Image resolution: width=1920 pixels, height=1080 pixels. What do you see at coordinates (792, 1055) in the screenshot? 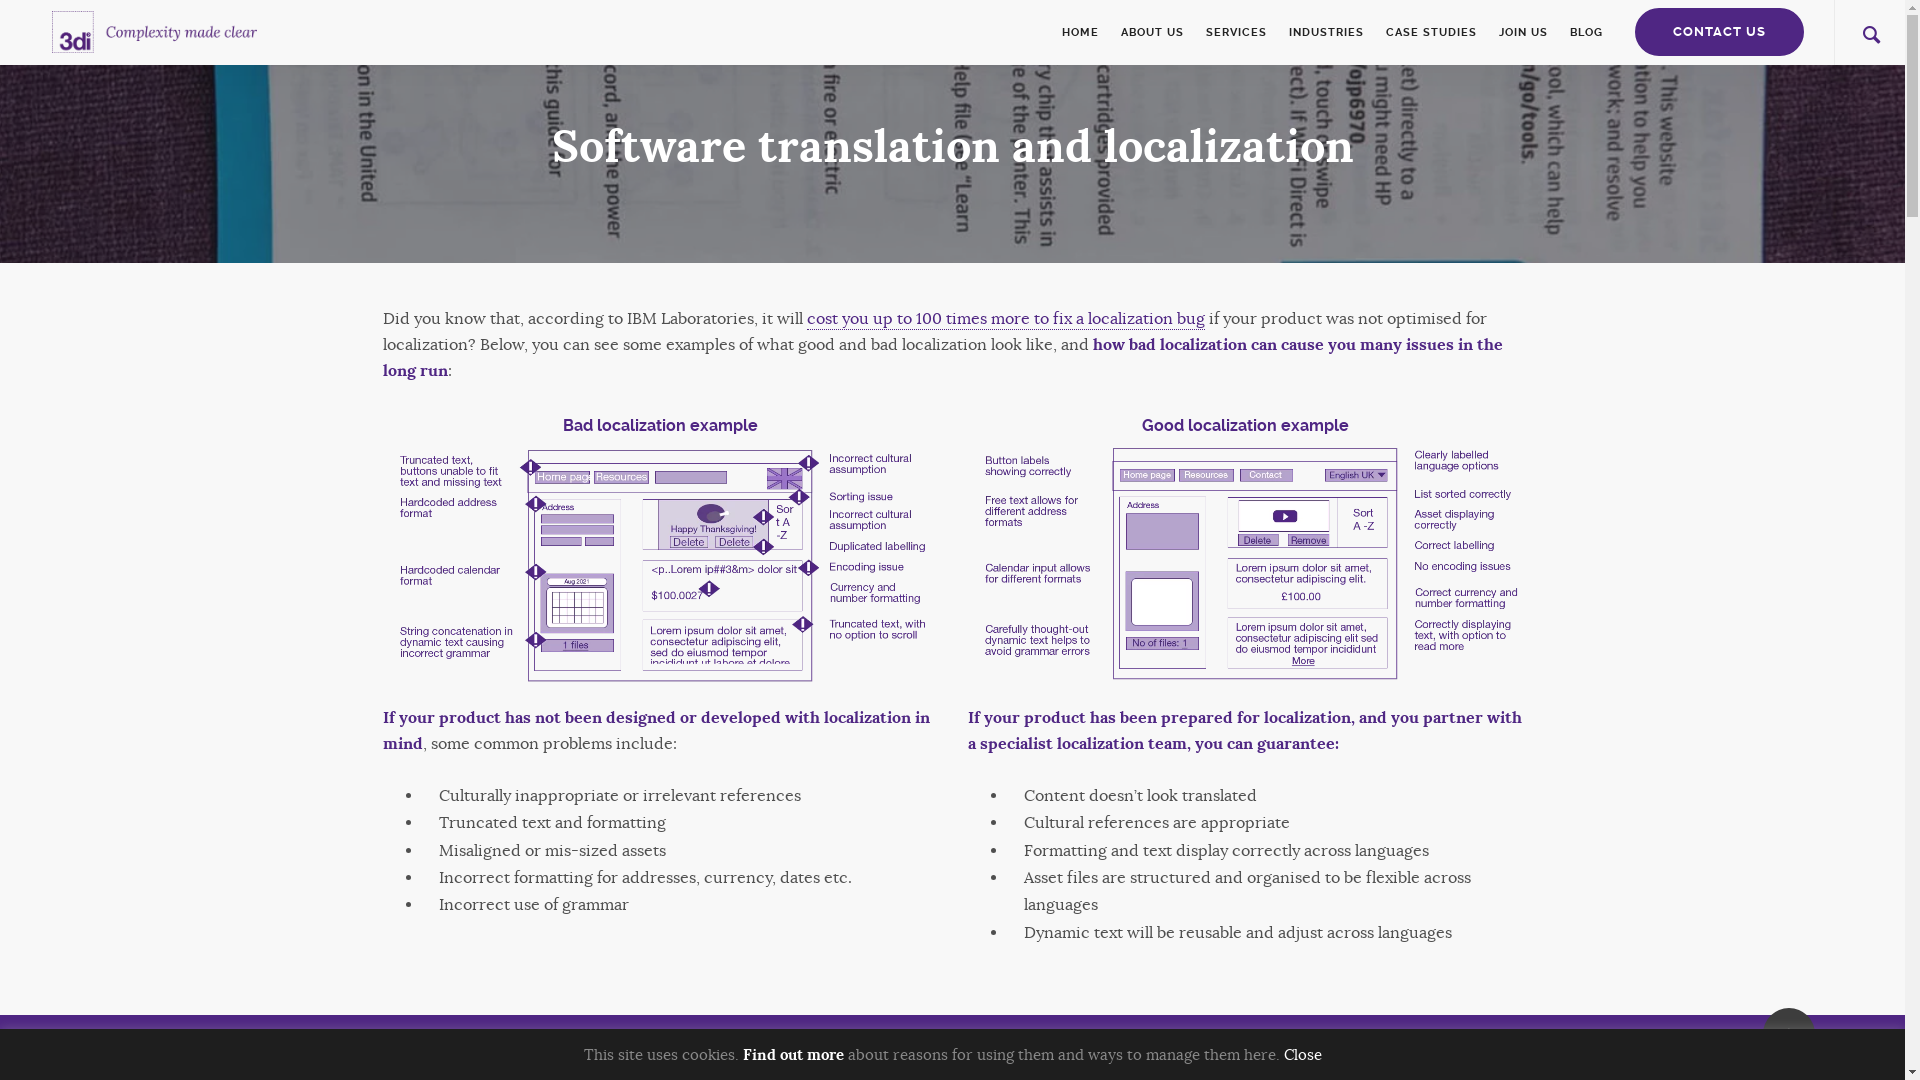
I see `Find out more` at bounding box center [792, 1055].